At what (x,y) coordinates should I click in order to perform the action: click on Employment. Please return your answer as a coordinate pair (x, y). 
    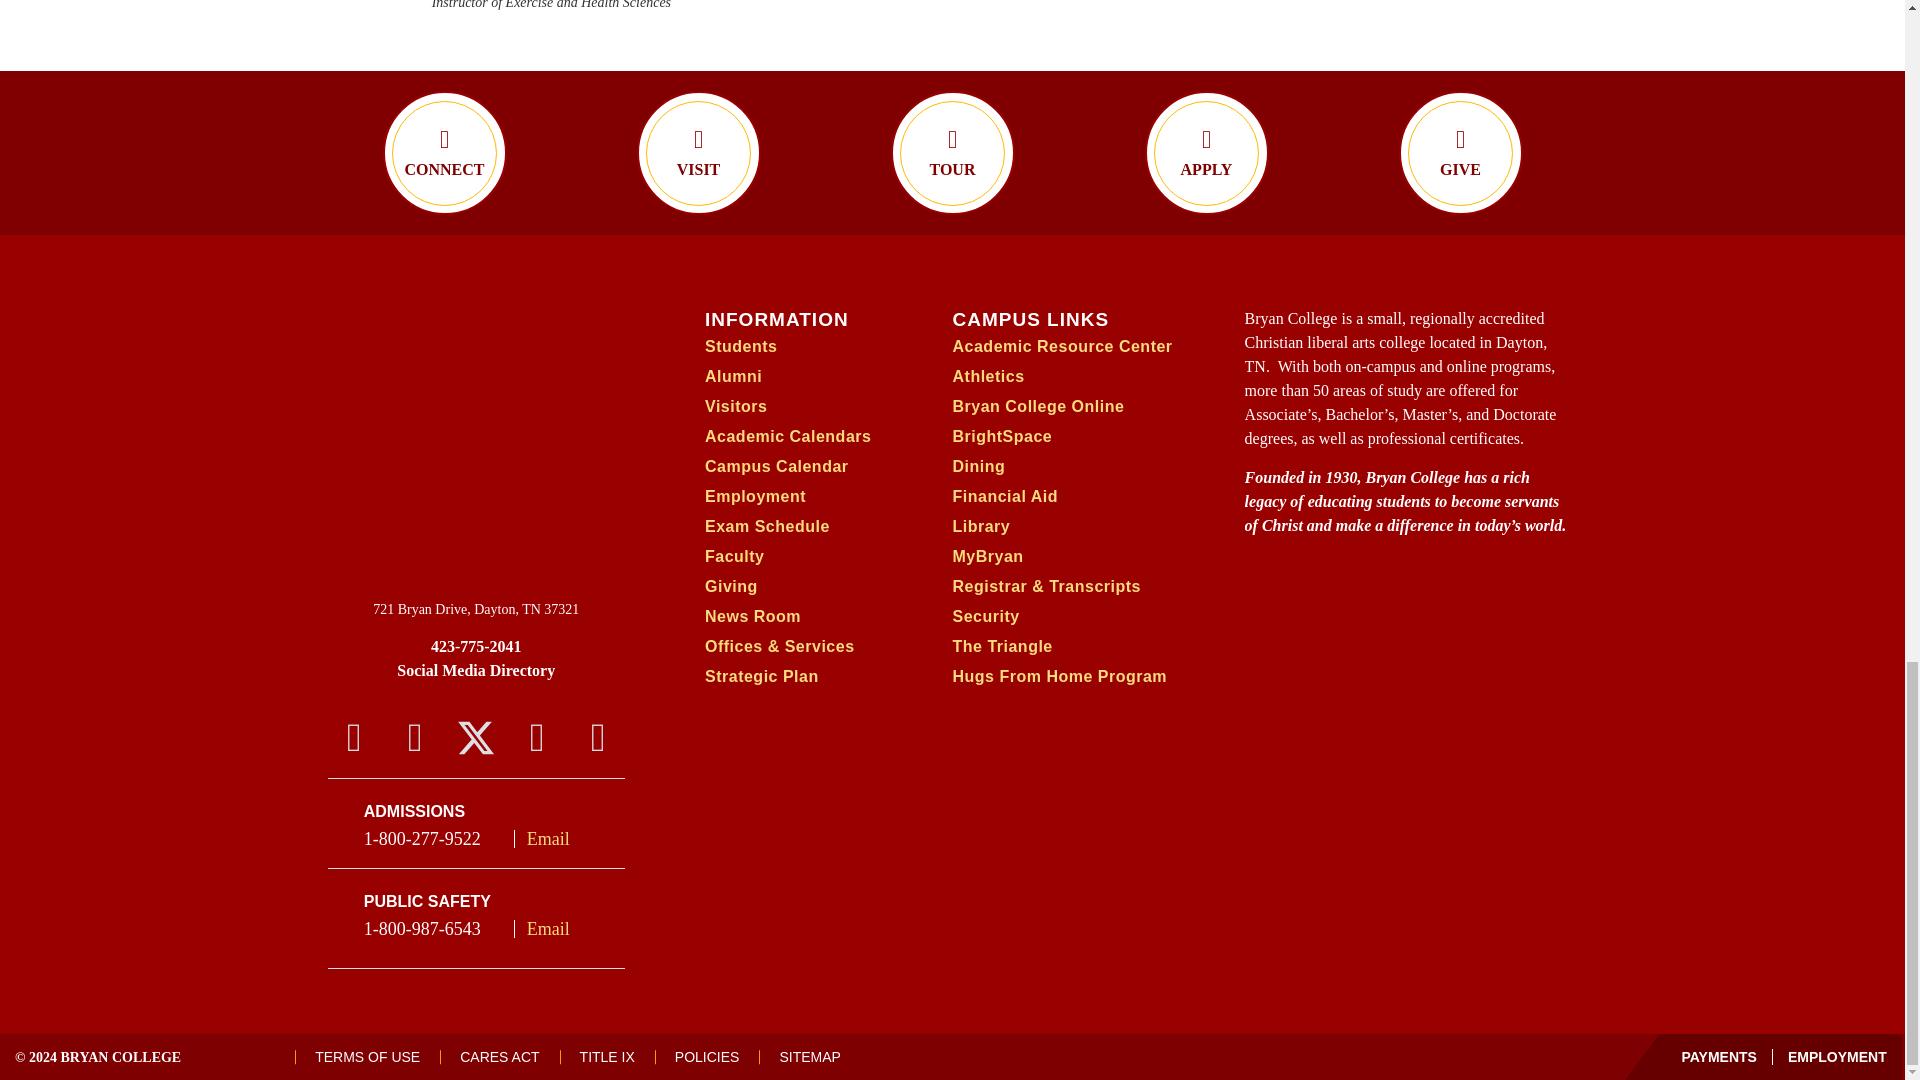
    Looking at the image, I should click on (1830, 1056).